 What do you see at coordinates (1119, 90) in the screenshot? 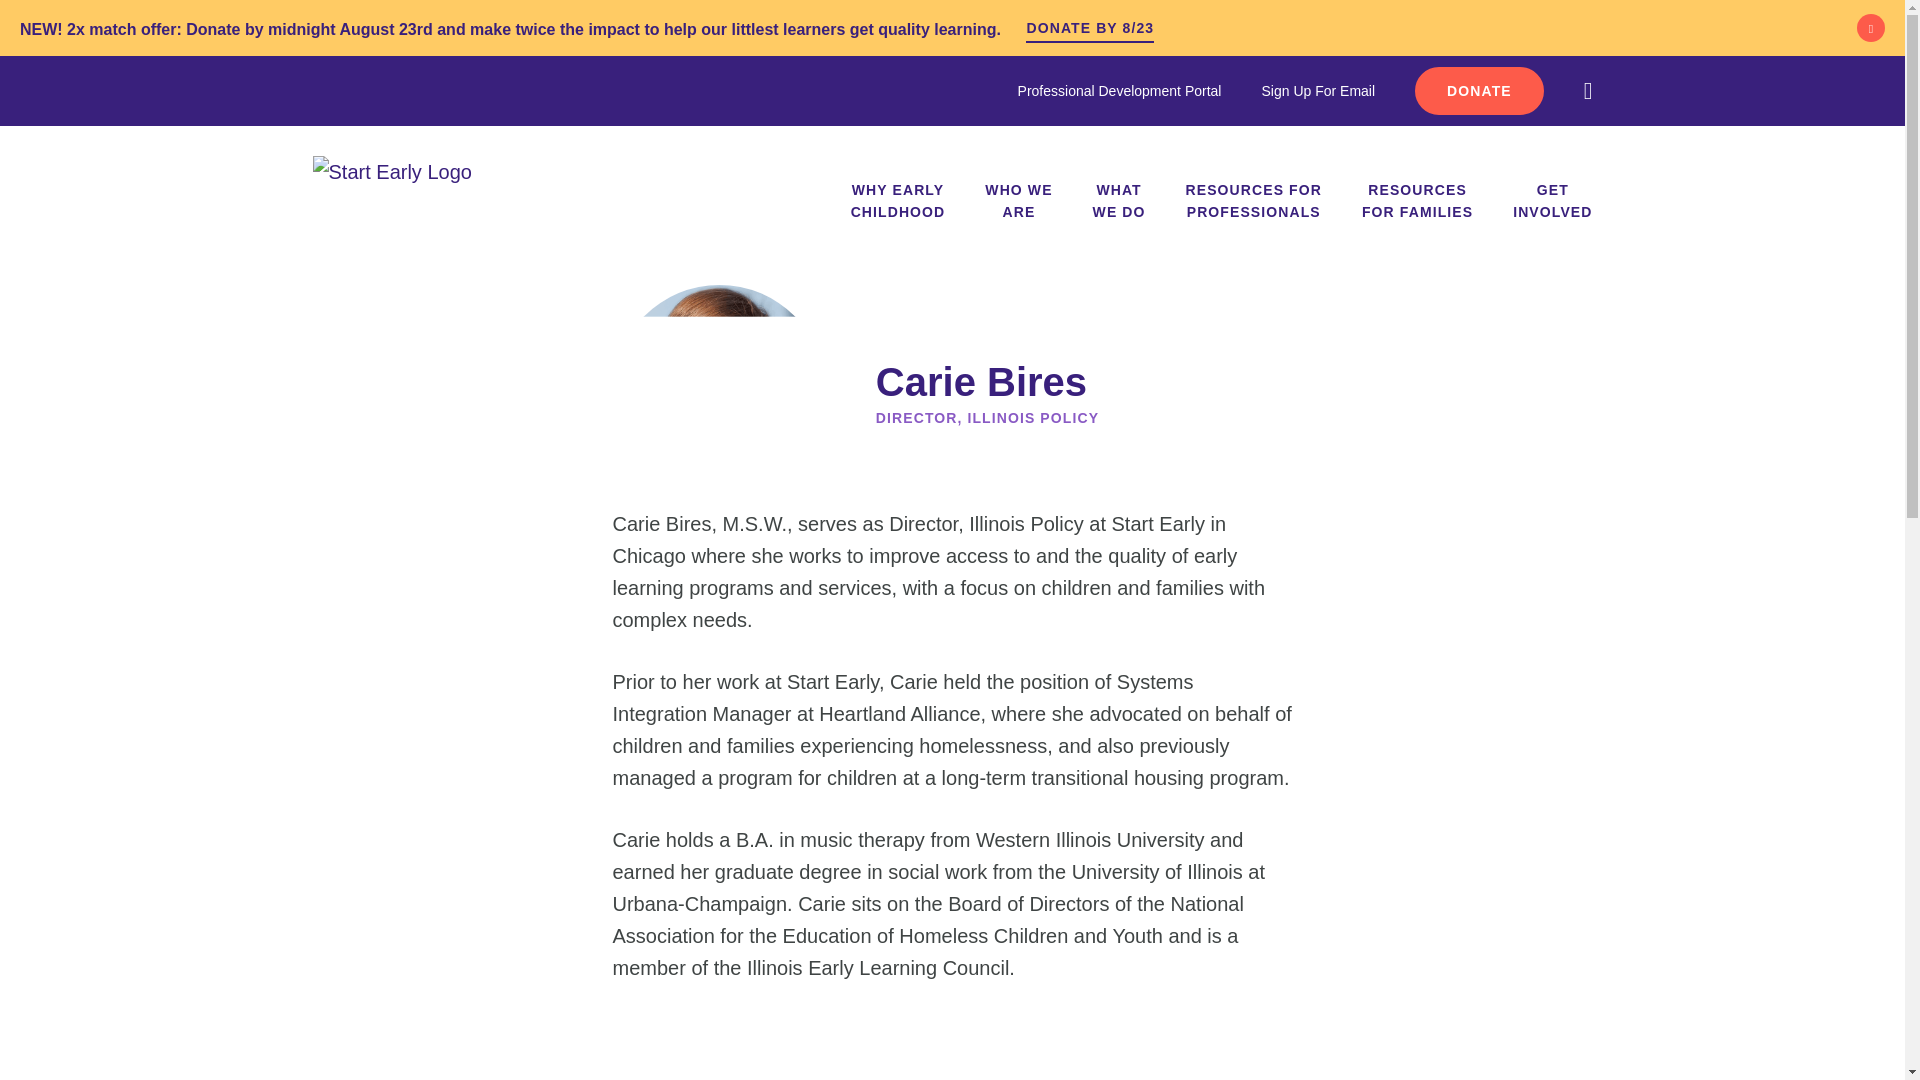
I see `Sign Up For Email` at bounding box center [1119, 90].